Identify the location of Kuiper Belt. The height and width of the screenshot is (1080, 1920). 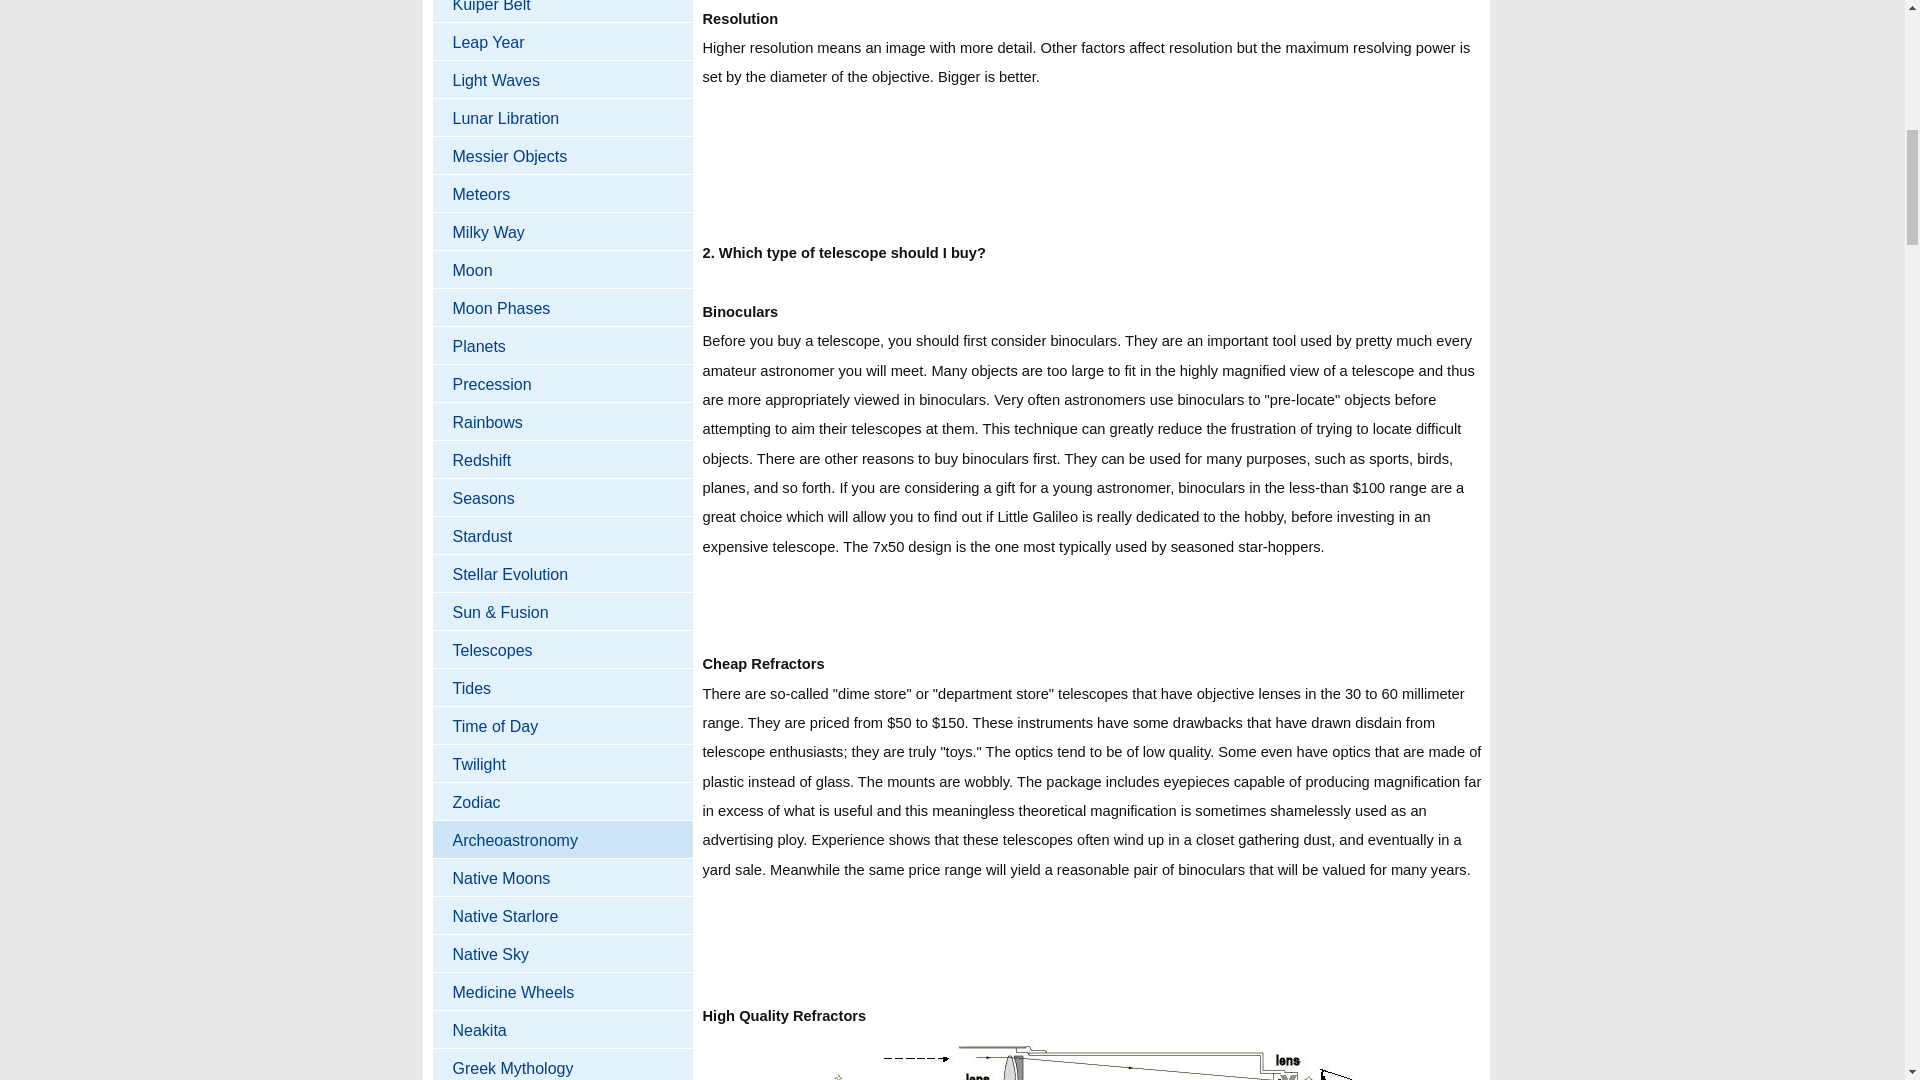
(562, 11).